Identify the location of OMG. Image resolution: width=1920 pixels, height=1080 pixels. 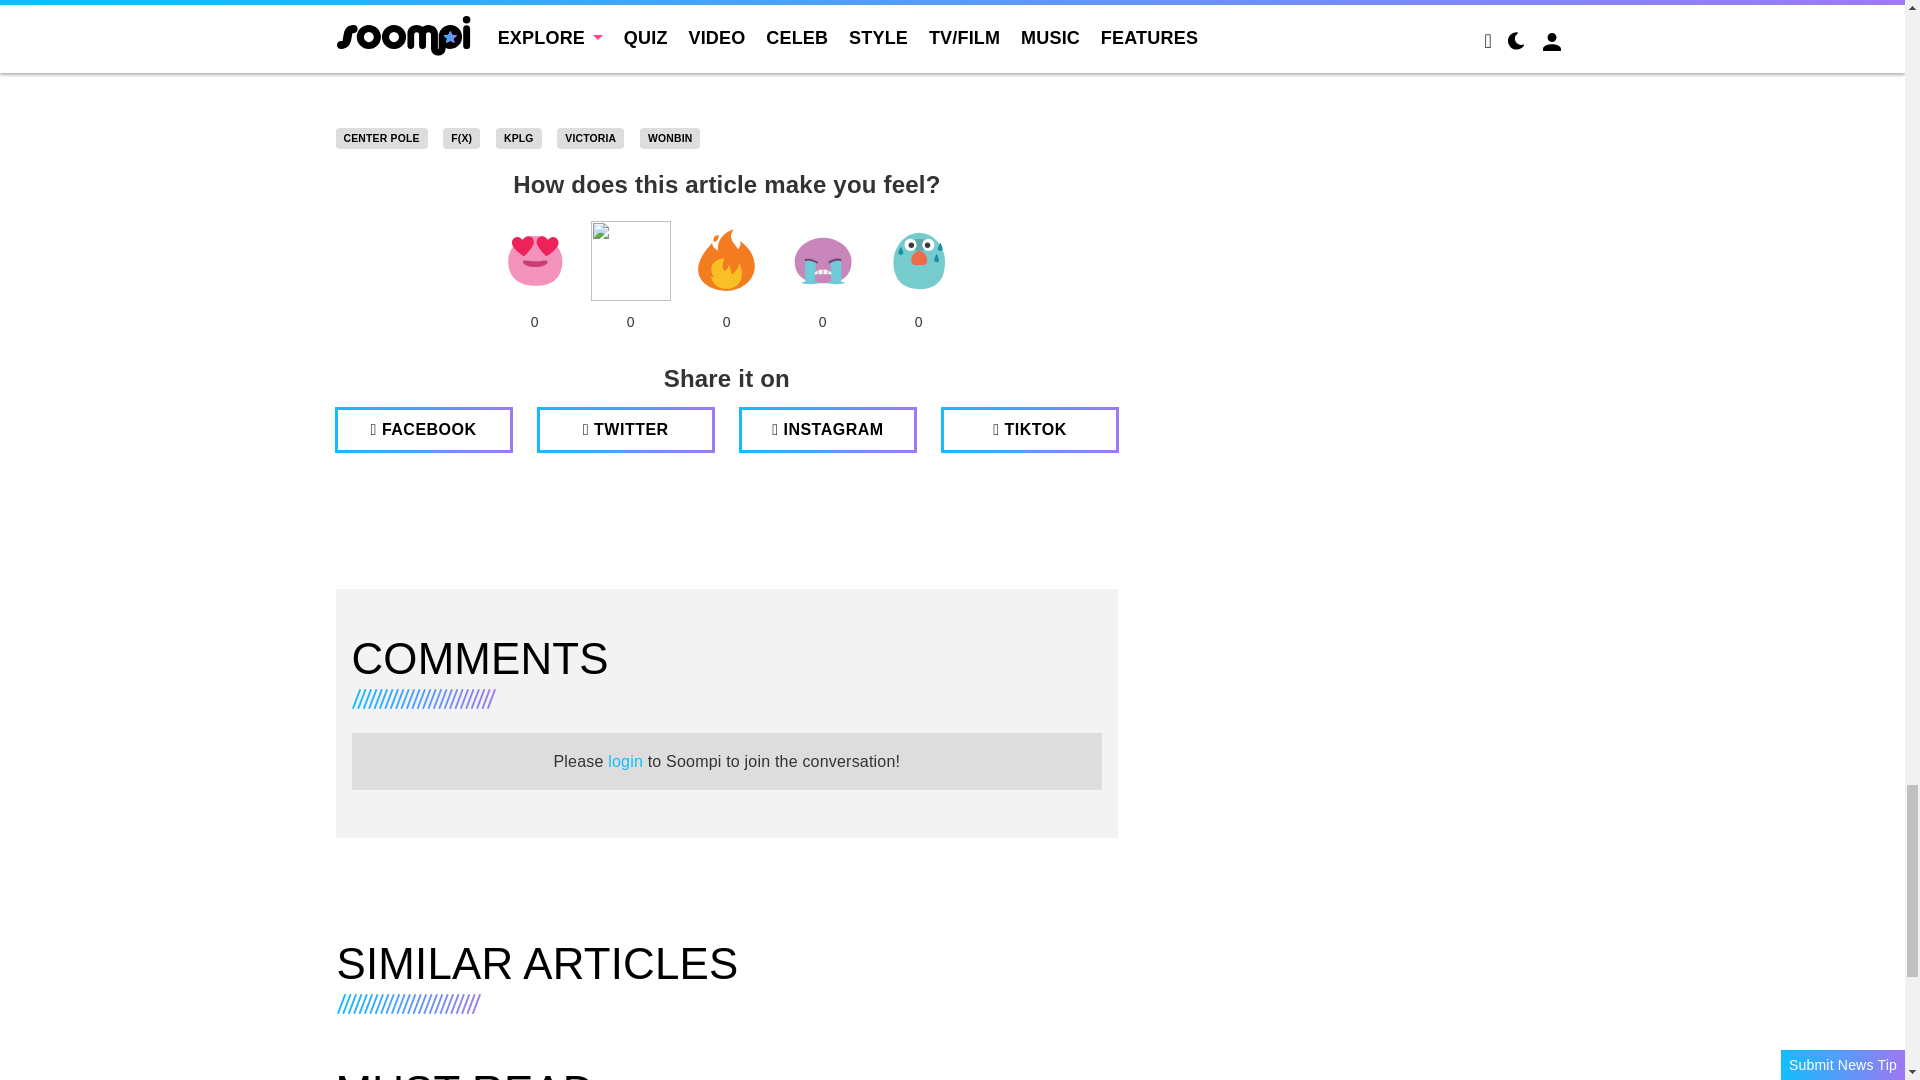
(918, 261).